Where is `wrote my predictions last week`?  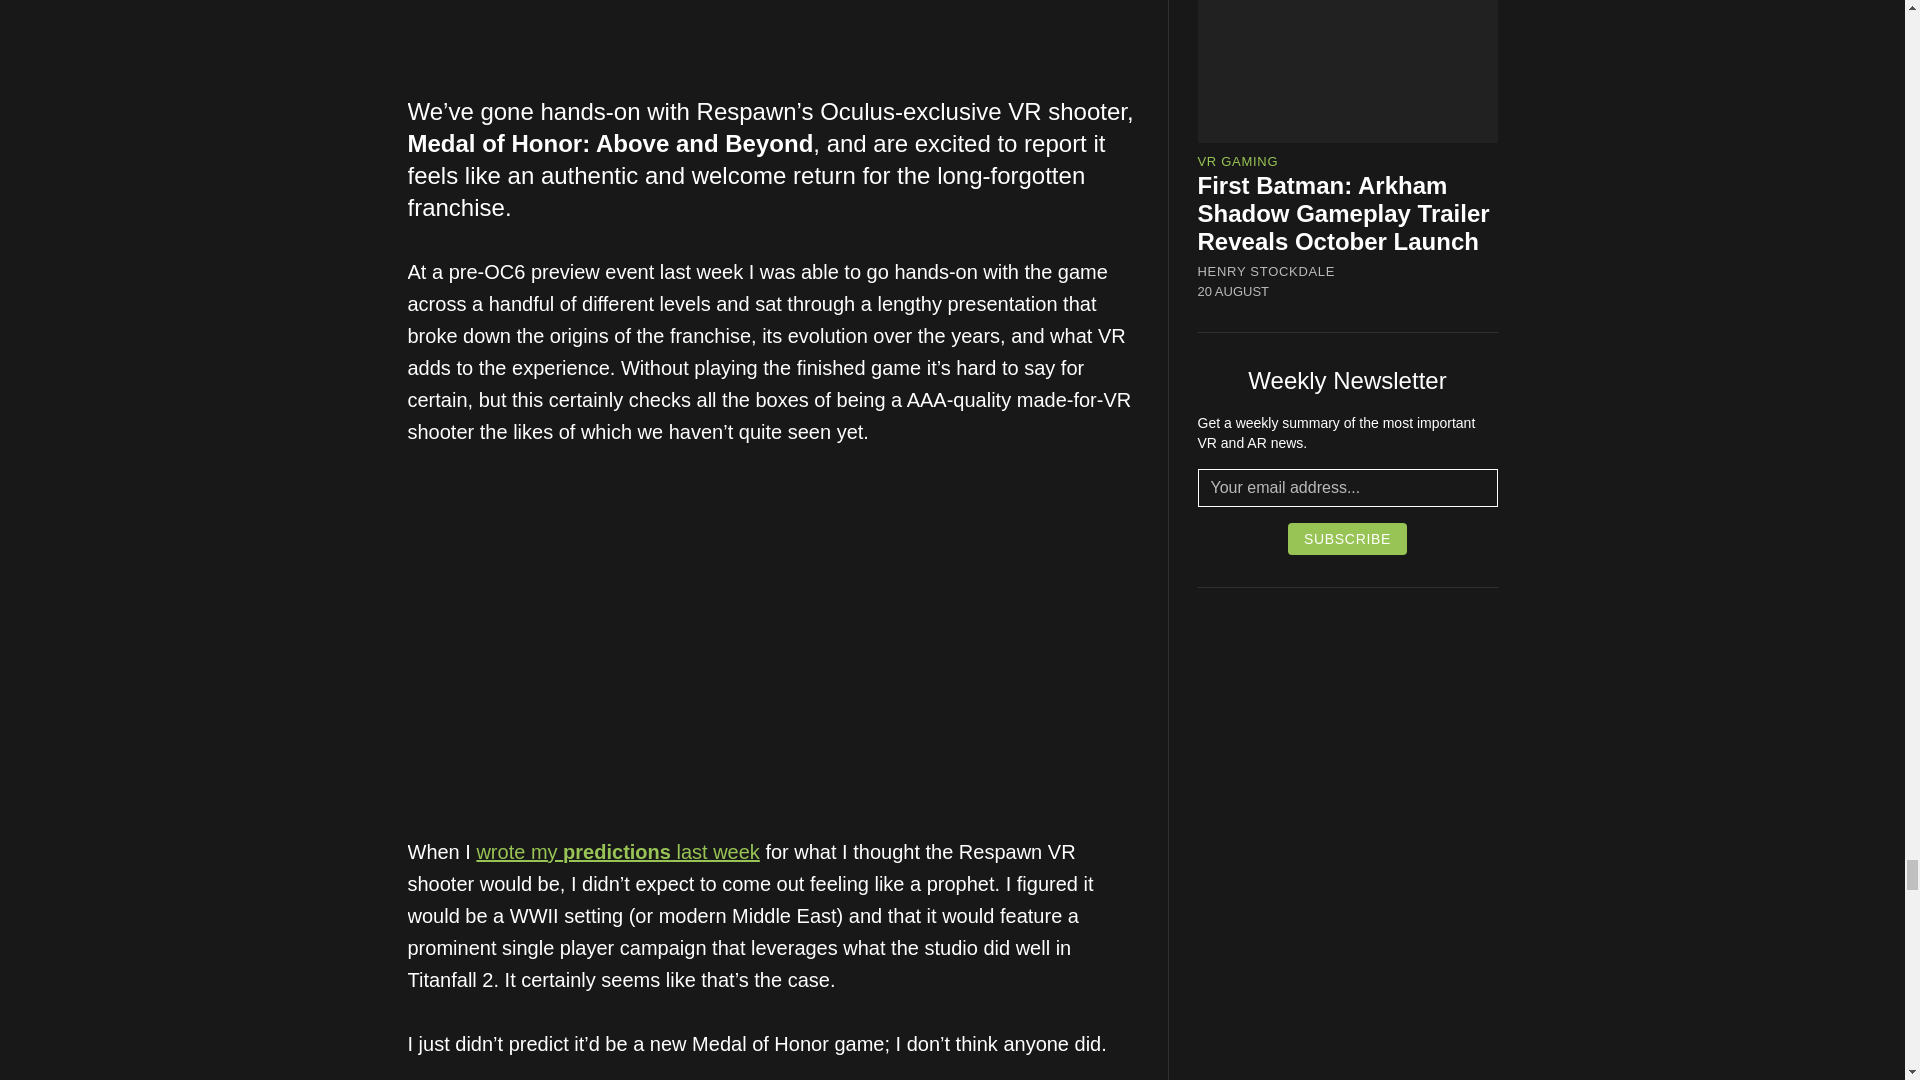
wrote my predictions last week is located at coordinates (617, 852).